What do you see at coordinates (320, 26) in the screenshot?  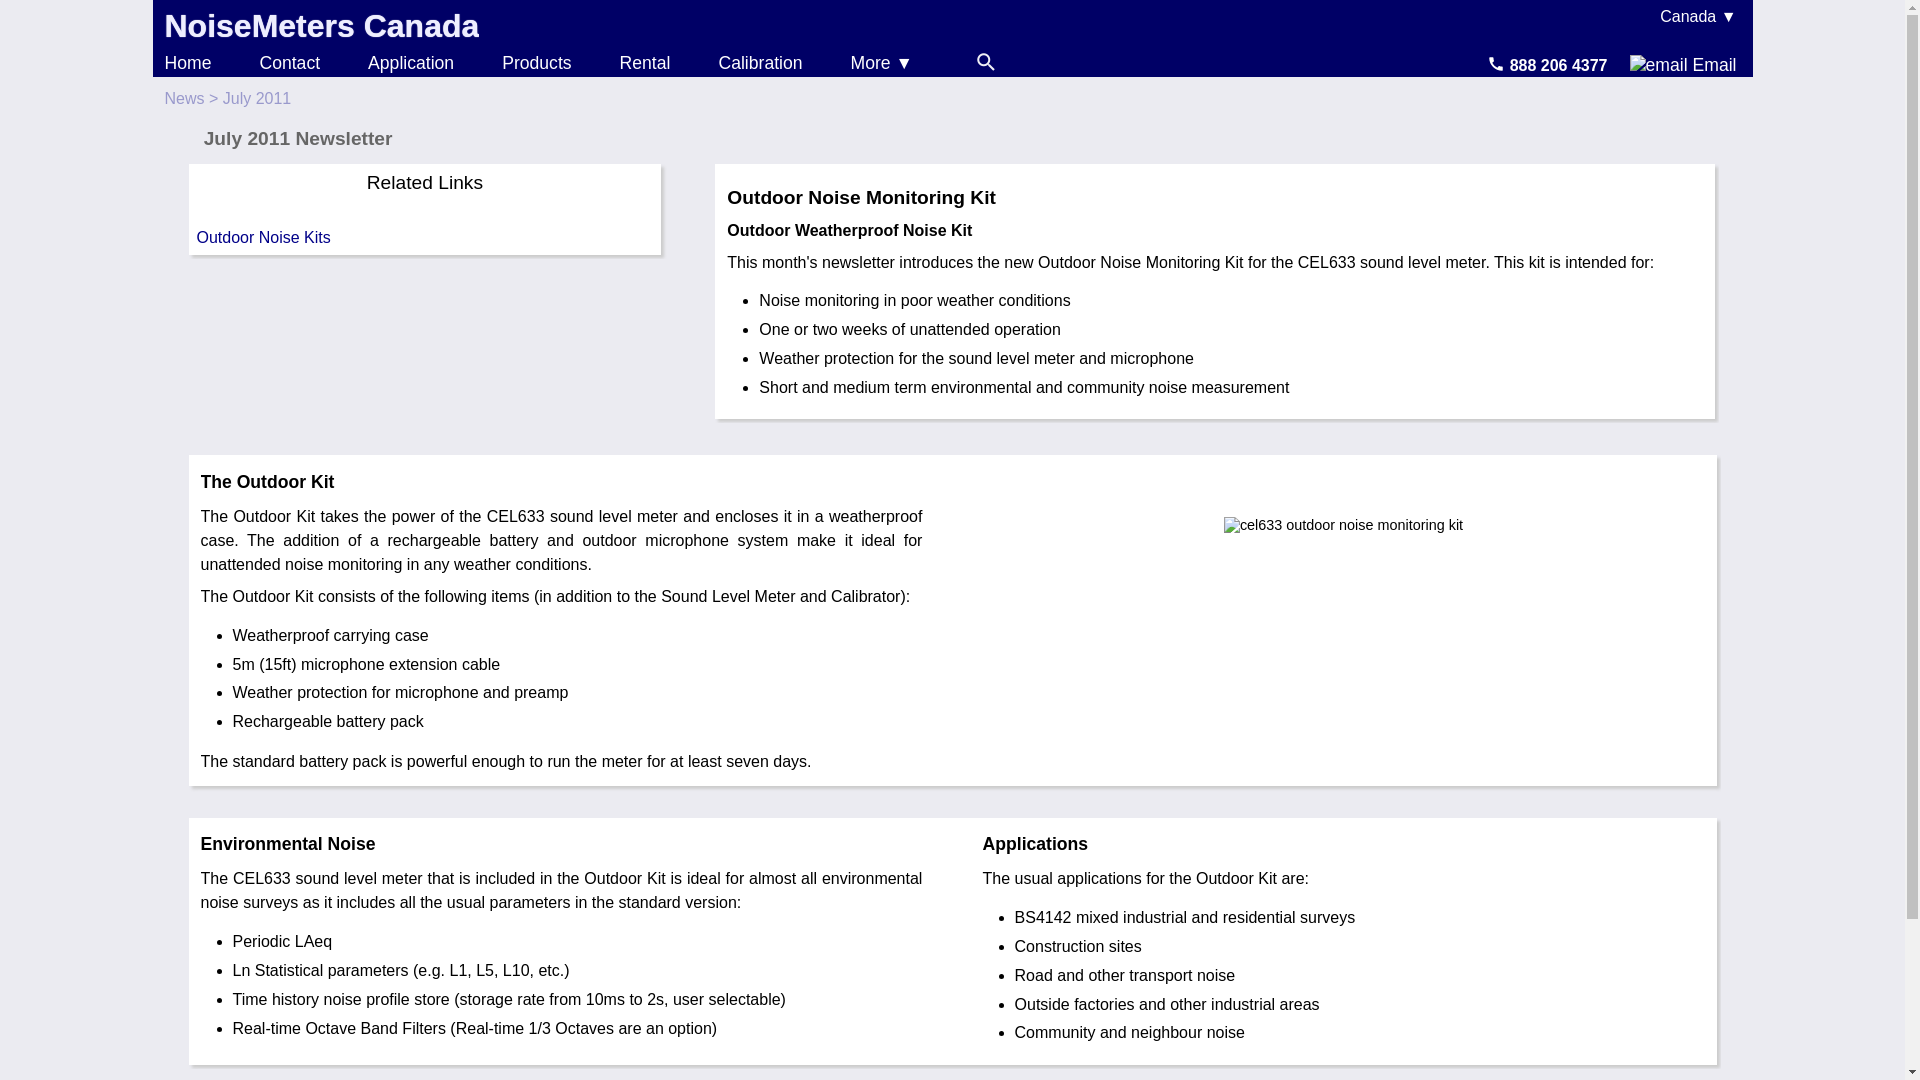 I see `NoiseMeters Canada` at bounding box center [320, 26].